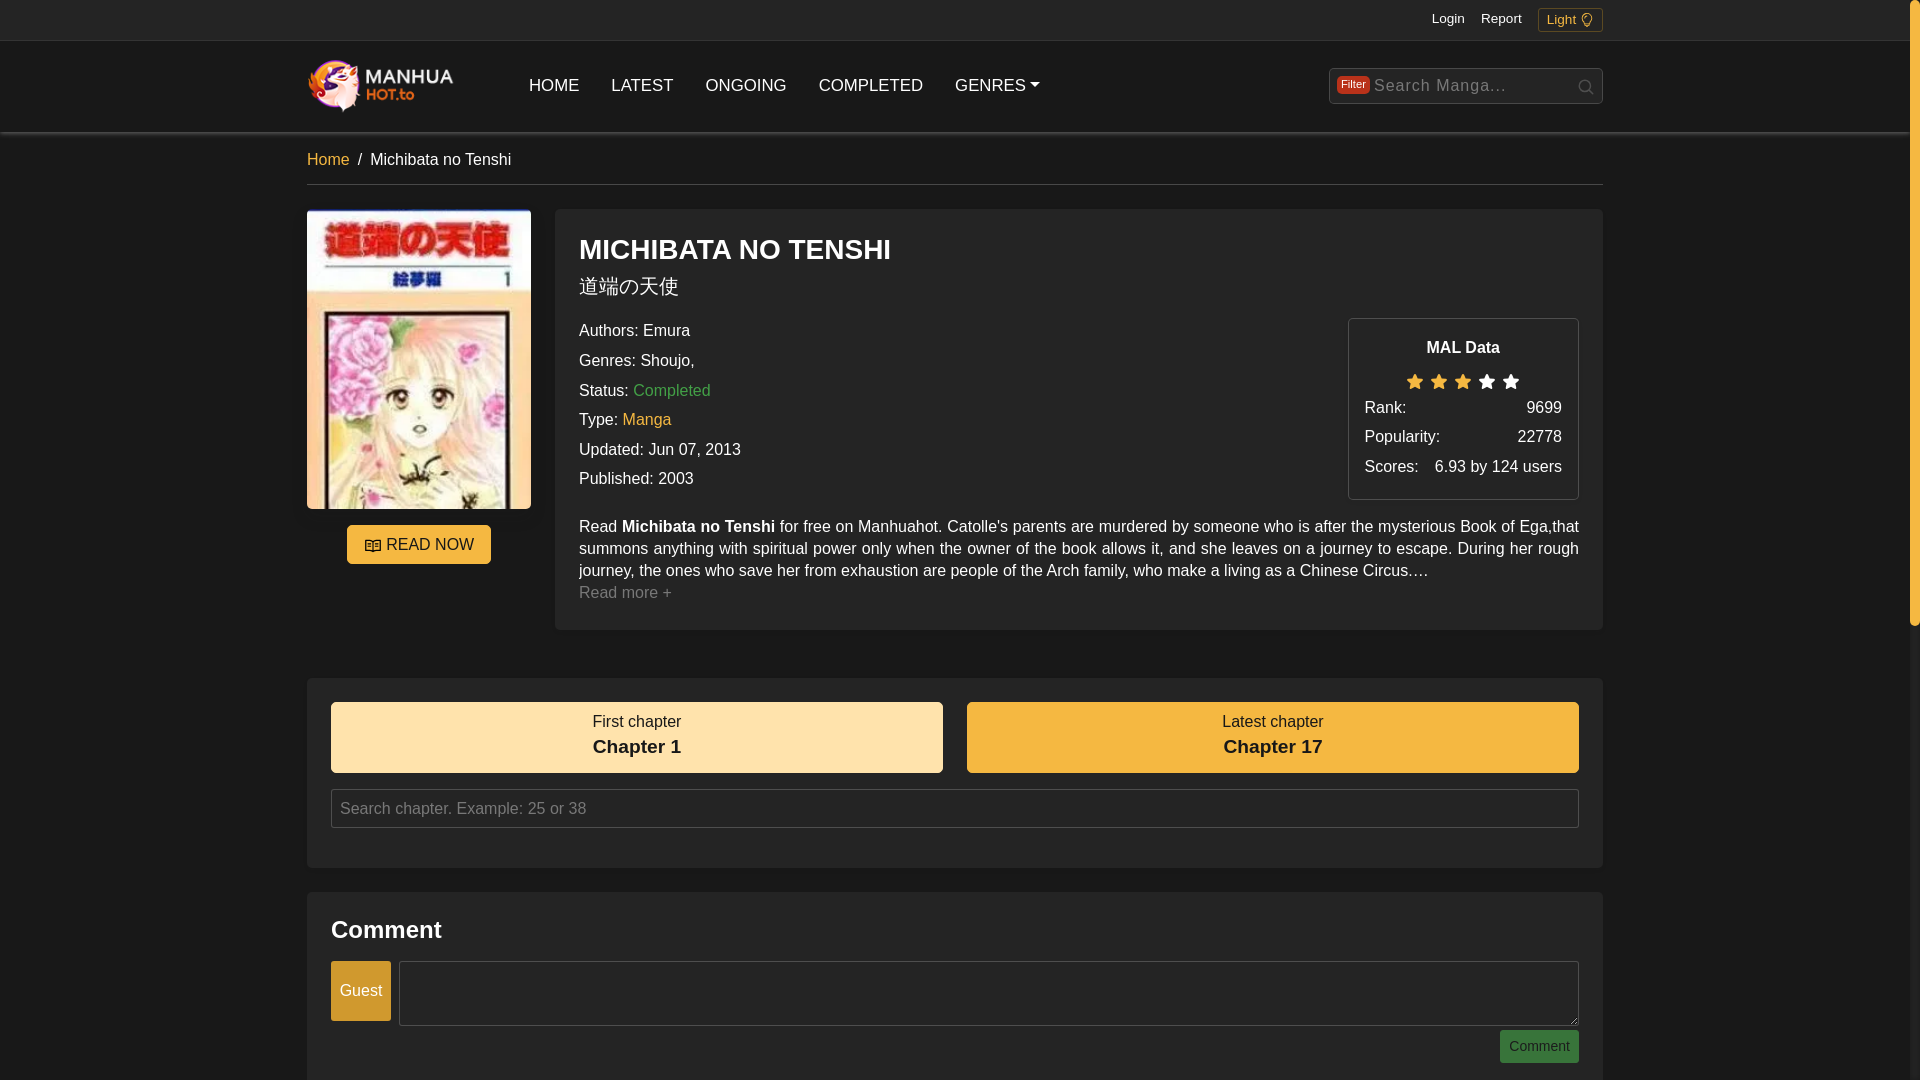  I want to click on Completed, so click(870, 86).